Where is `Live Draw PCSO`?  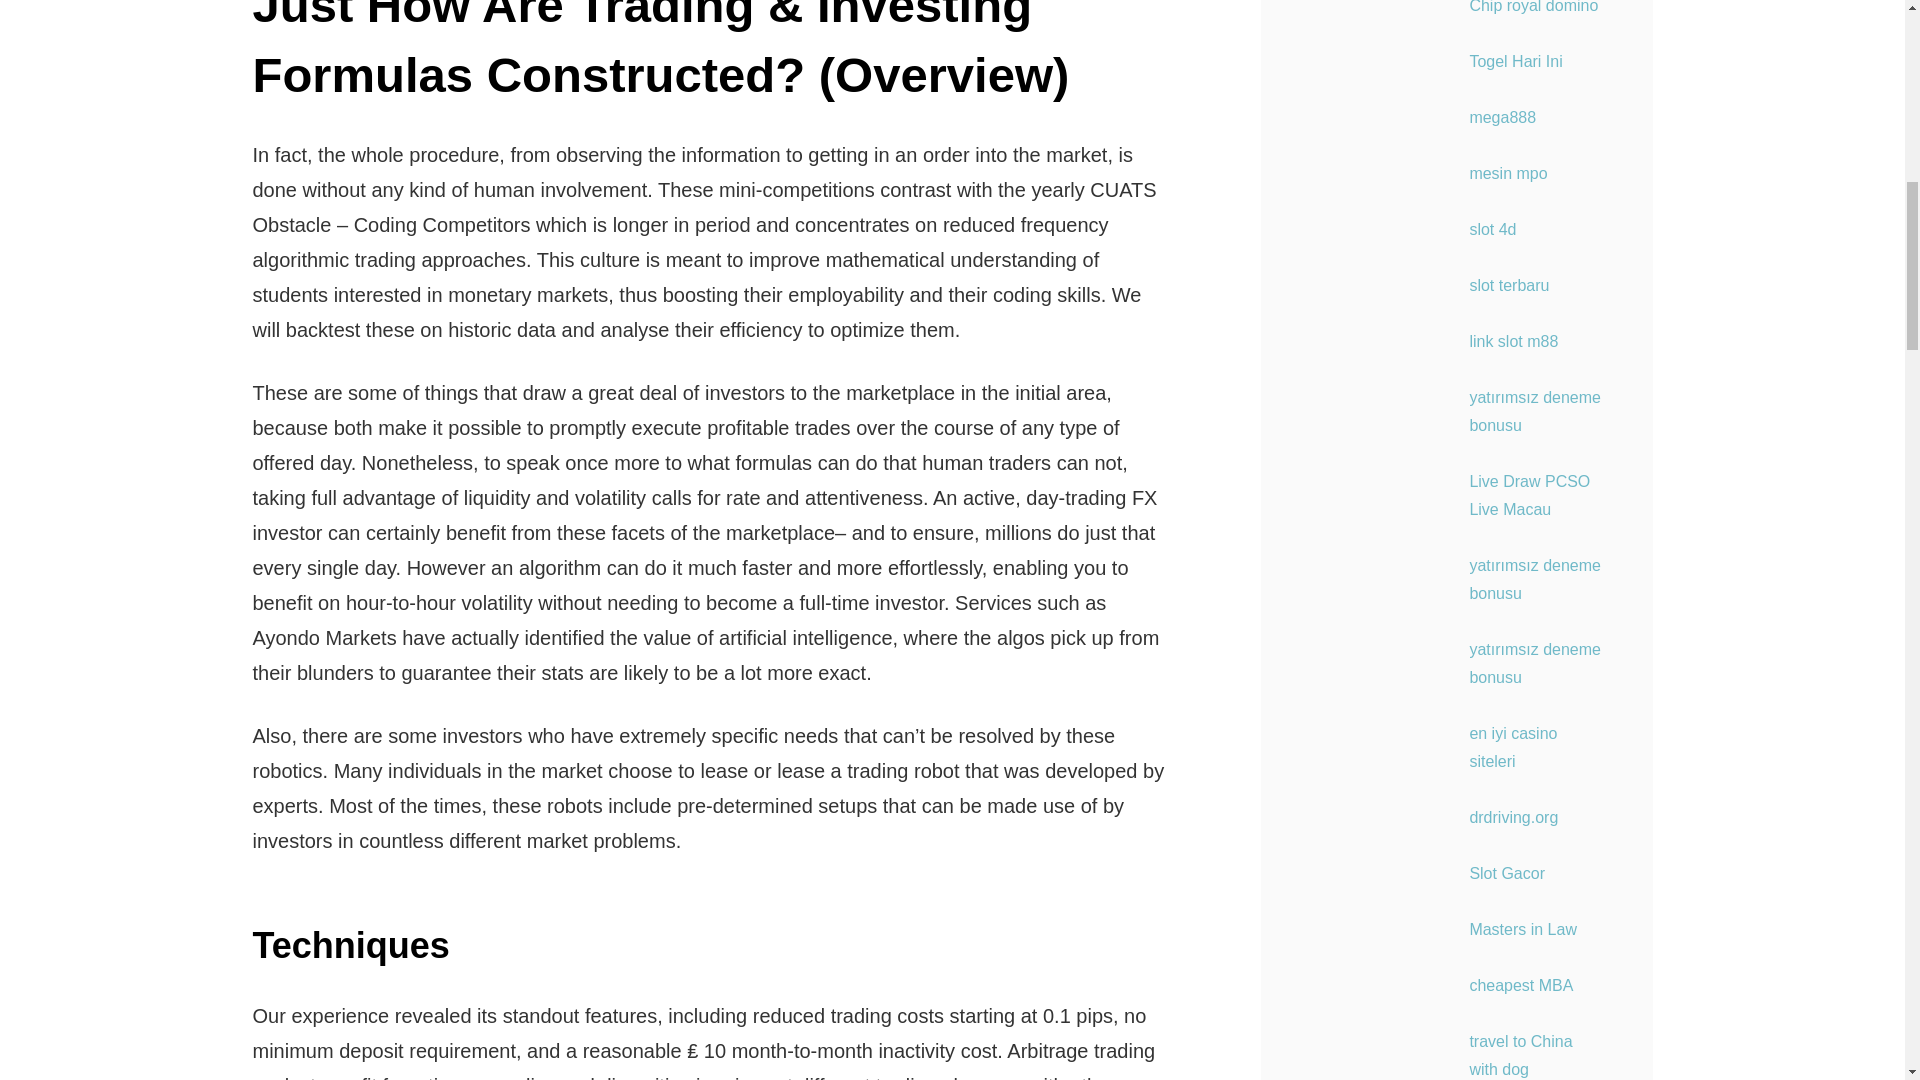
Live Draw PCSO is located at coordinates (1528, 482).